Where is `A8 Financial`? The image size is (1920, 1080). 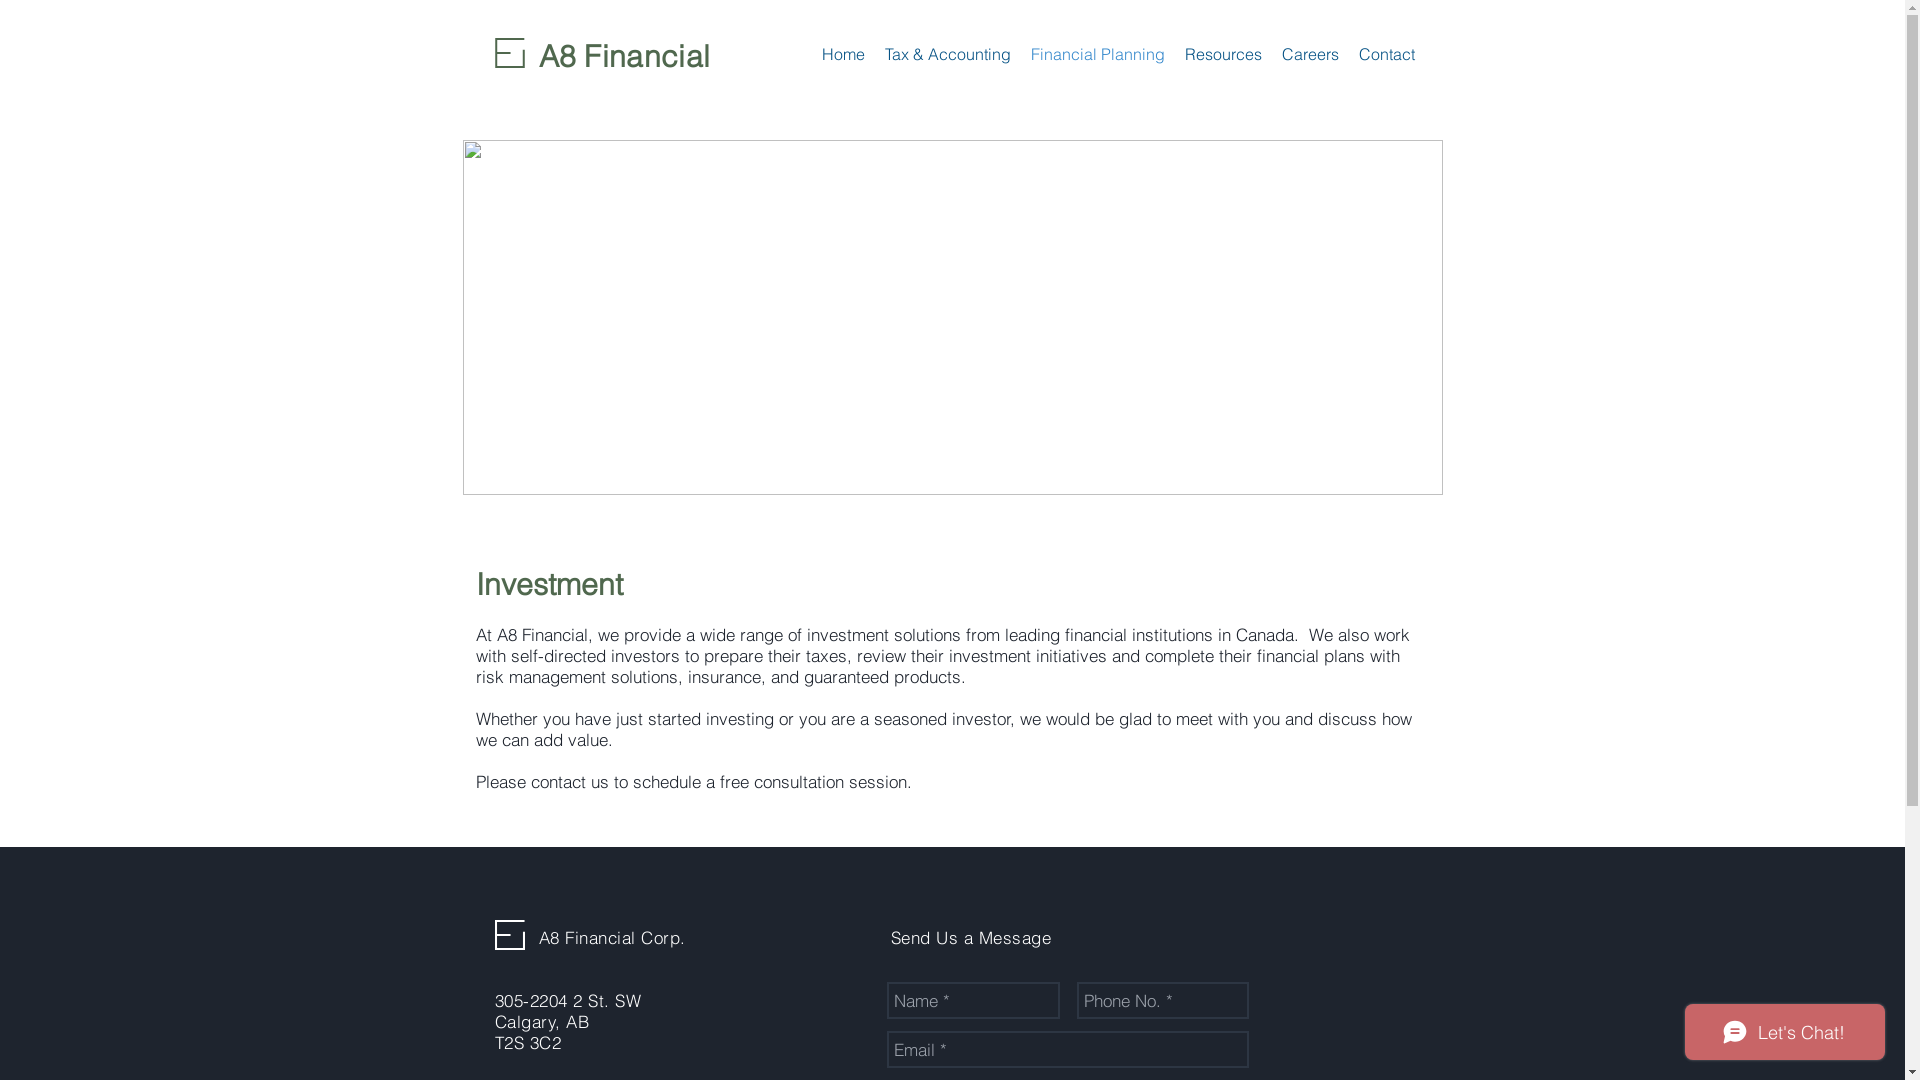 A8 Financial is located at coordinates (624, 56).